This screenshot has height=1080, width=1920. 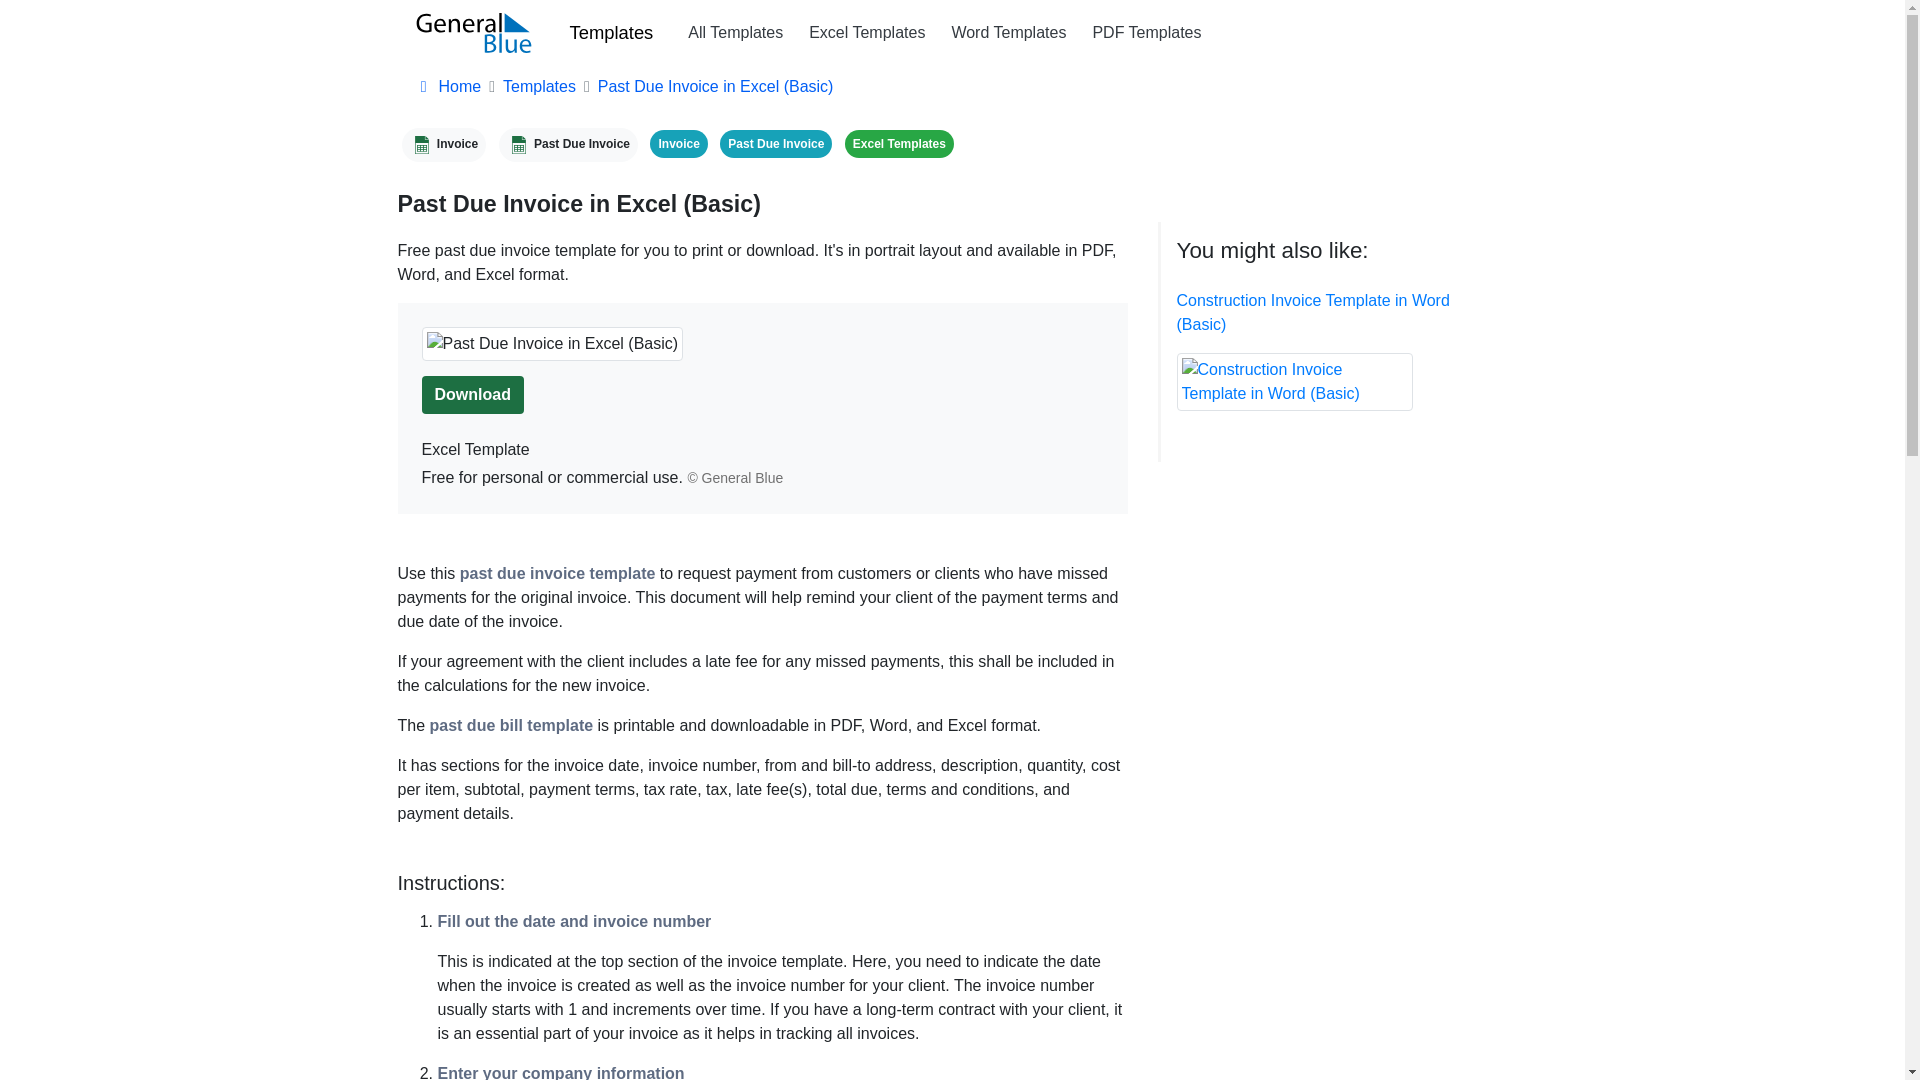 What do you see at coordinates (899, 142) in the screenshot?
I see `See all Excel Templates` at bounding box center [899, 142].